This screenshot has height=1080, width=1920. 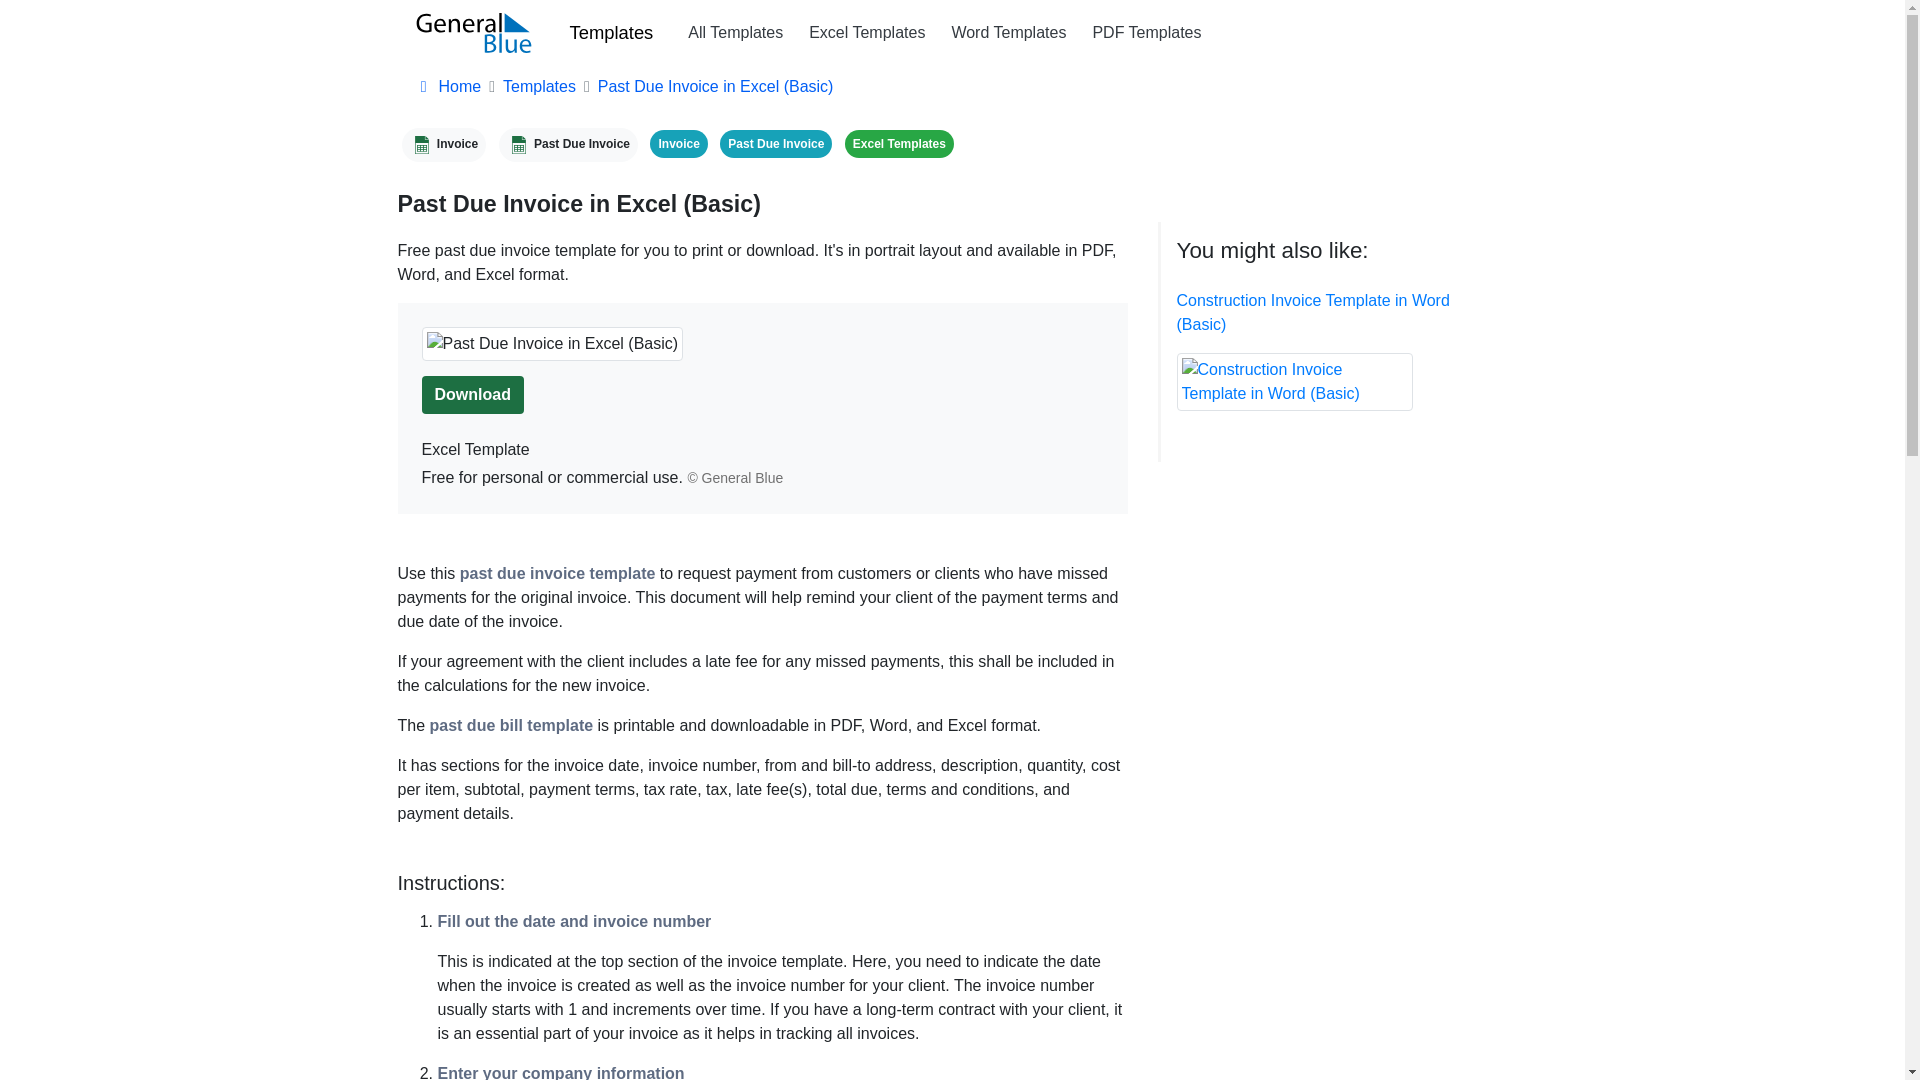 What do you see at coordinates (899, 142) in the screenshot?
I see `See all Excel Templates` at bounding box center [899, 142].